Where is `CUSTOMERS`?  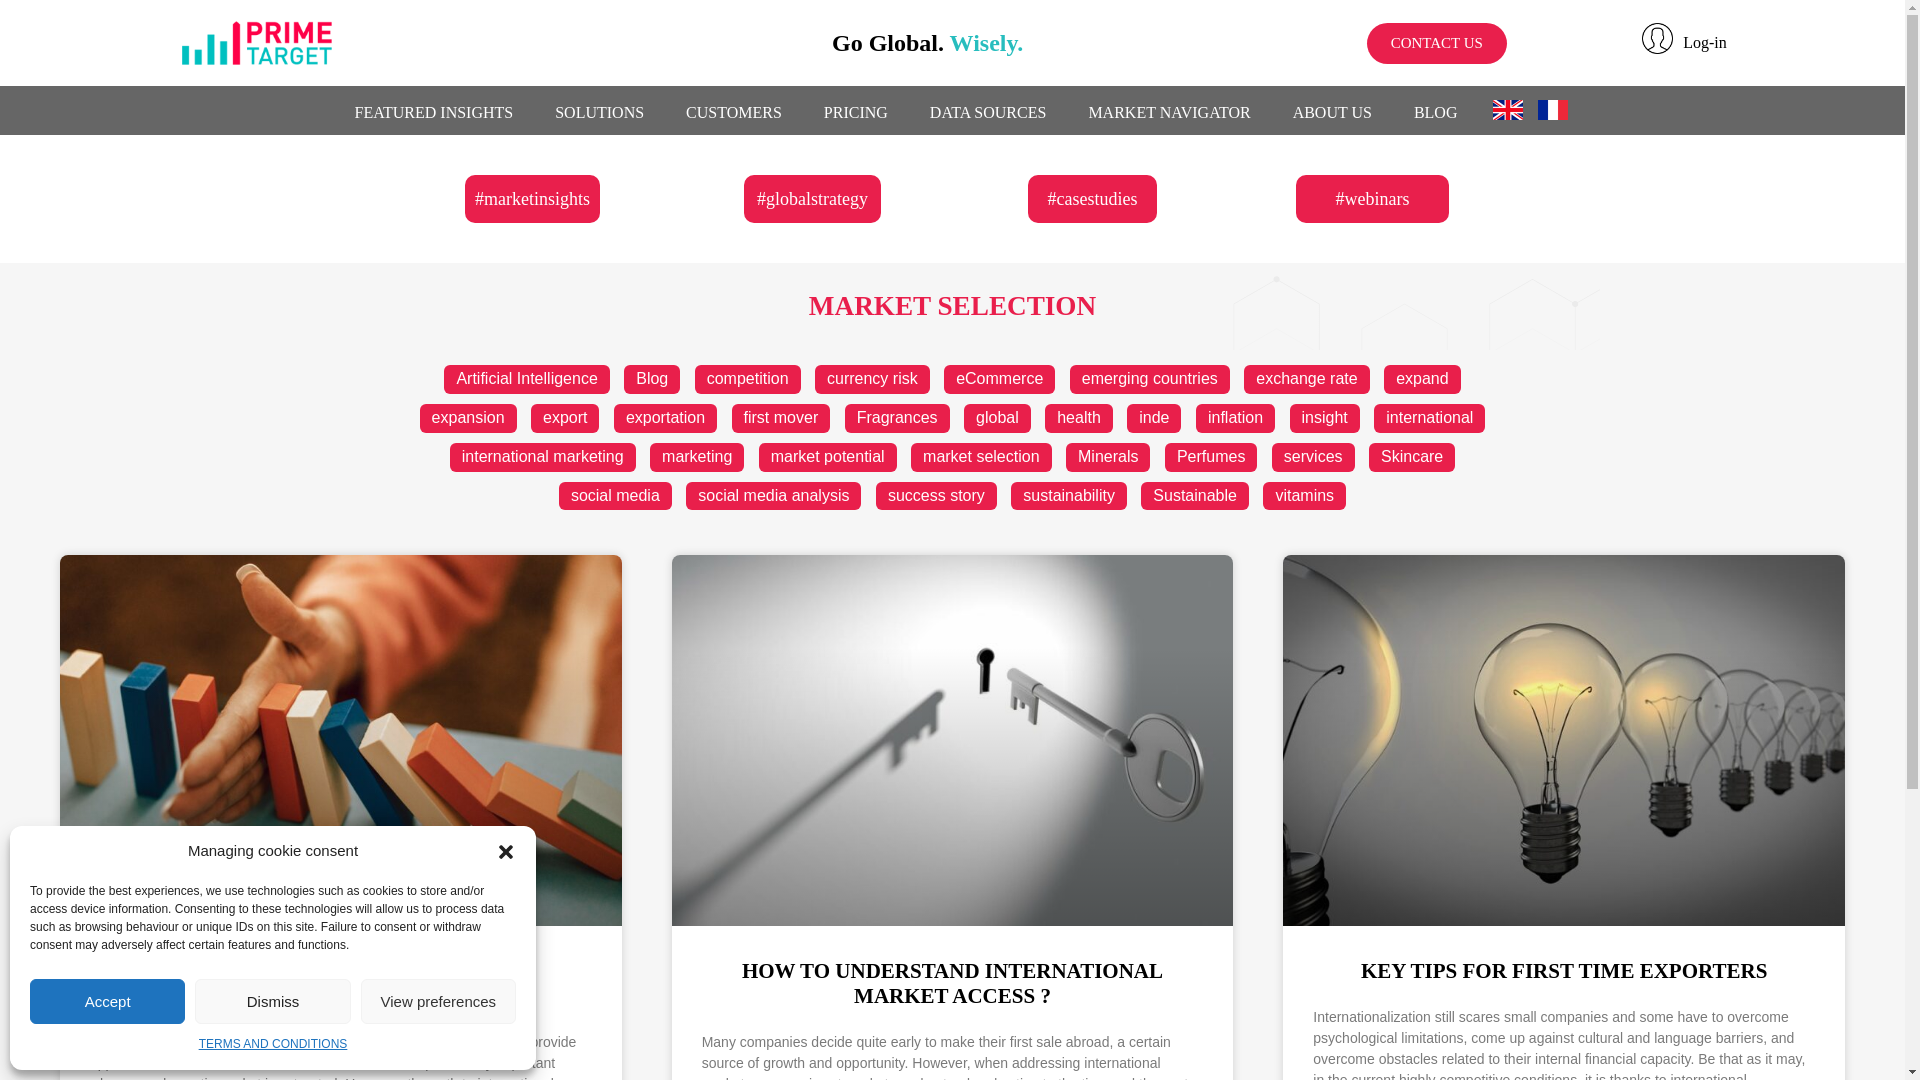
CUSTOMERS is located at coordinates (734, 113).